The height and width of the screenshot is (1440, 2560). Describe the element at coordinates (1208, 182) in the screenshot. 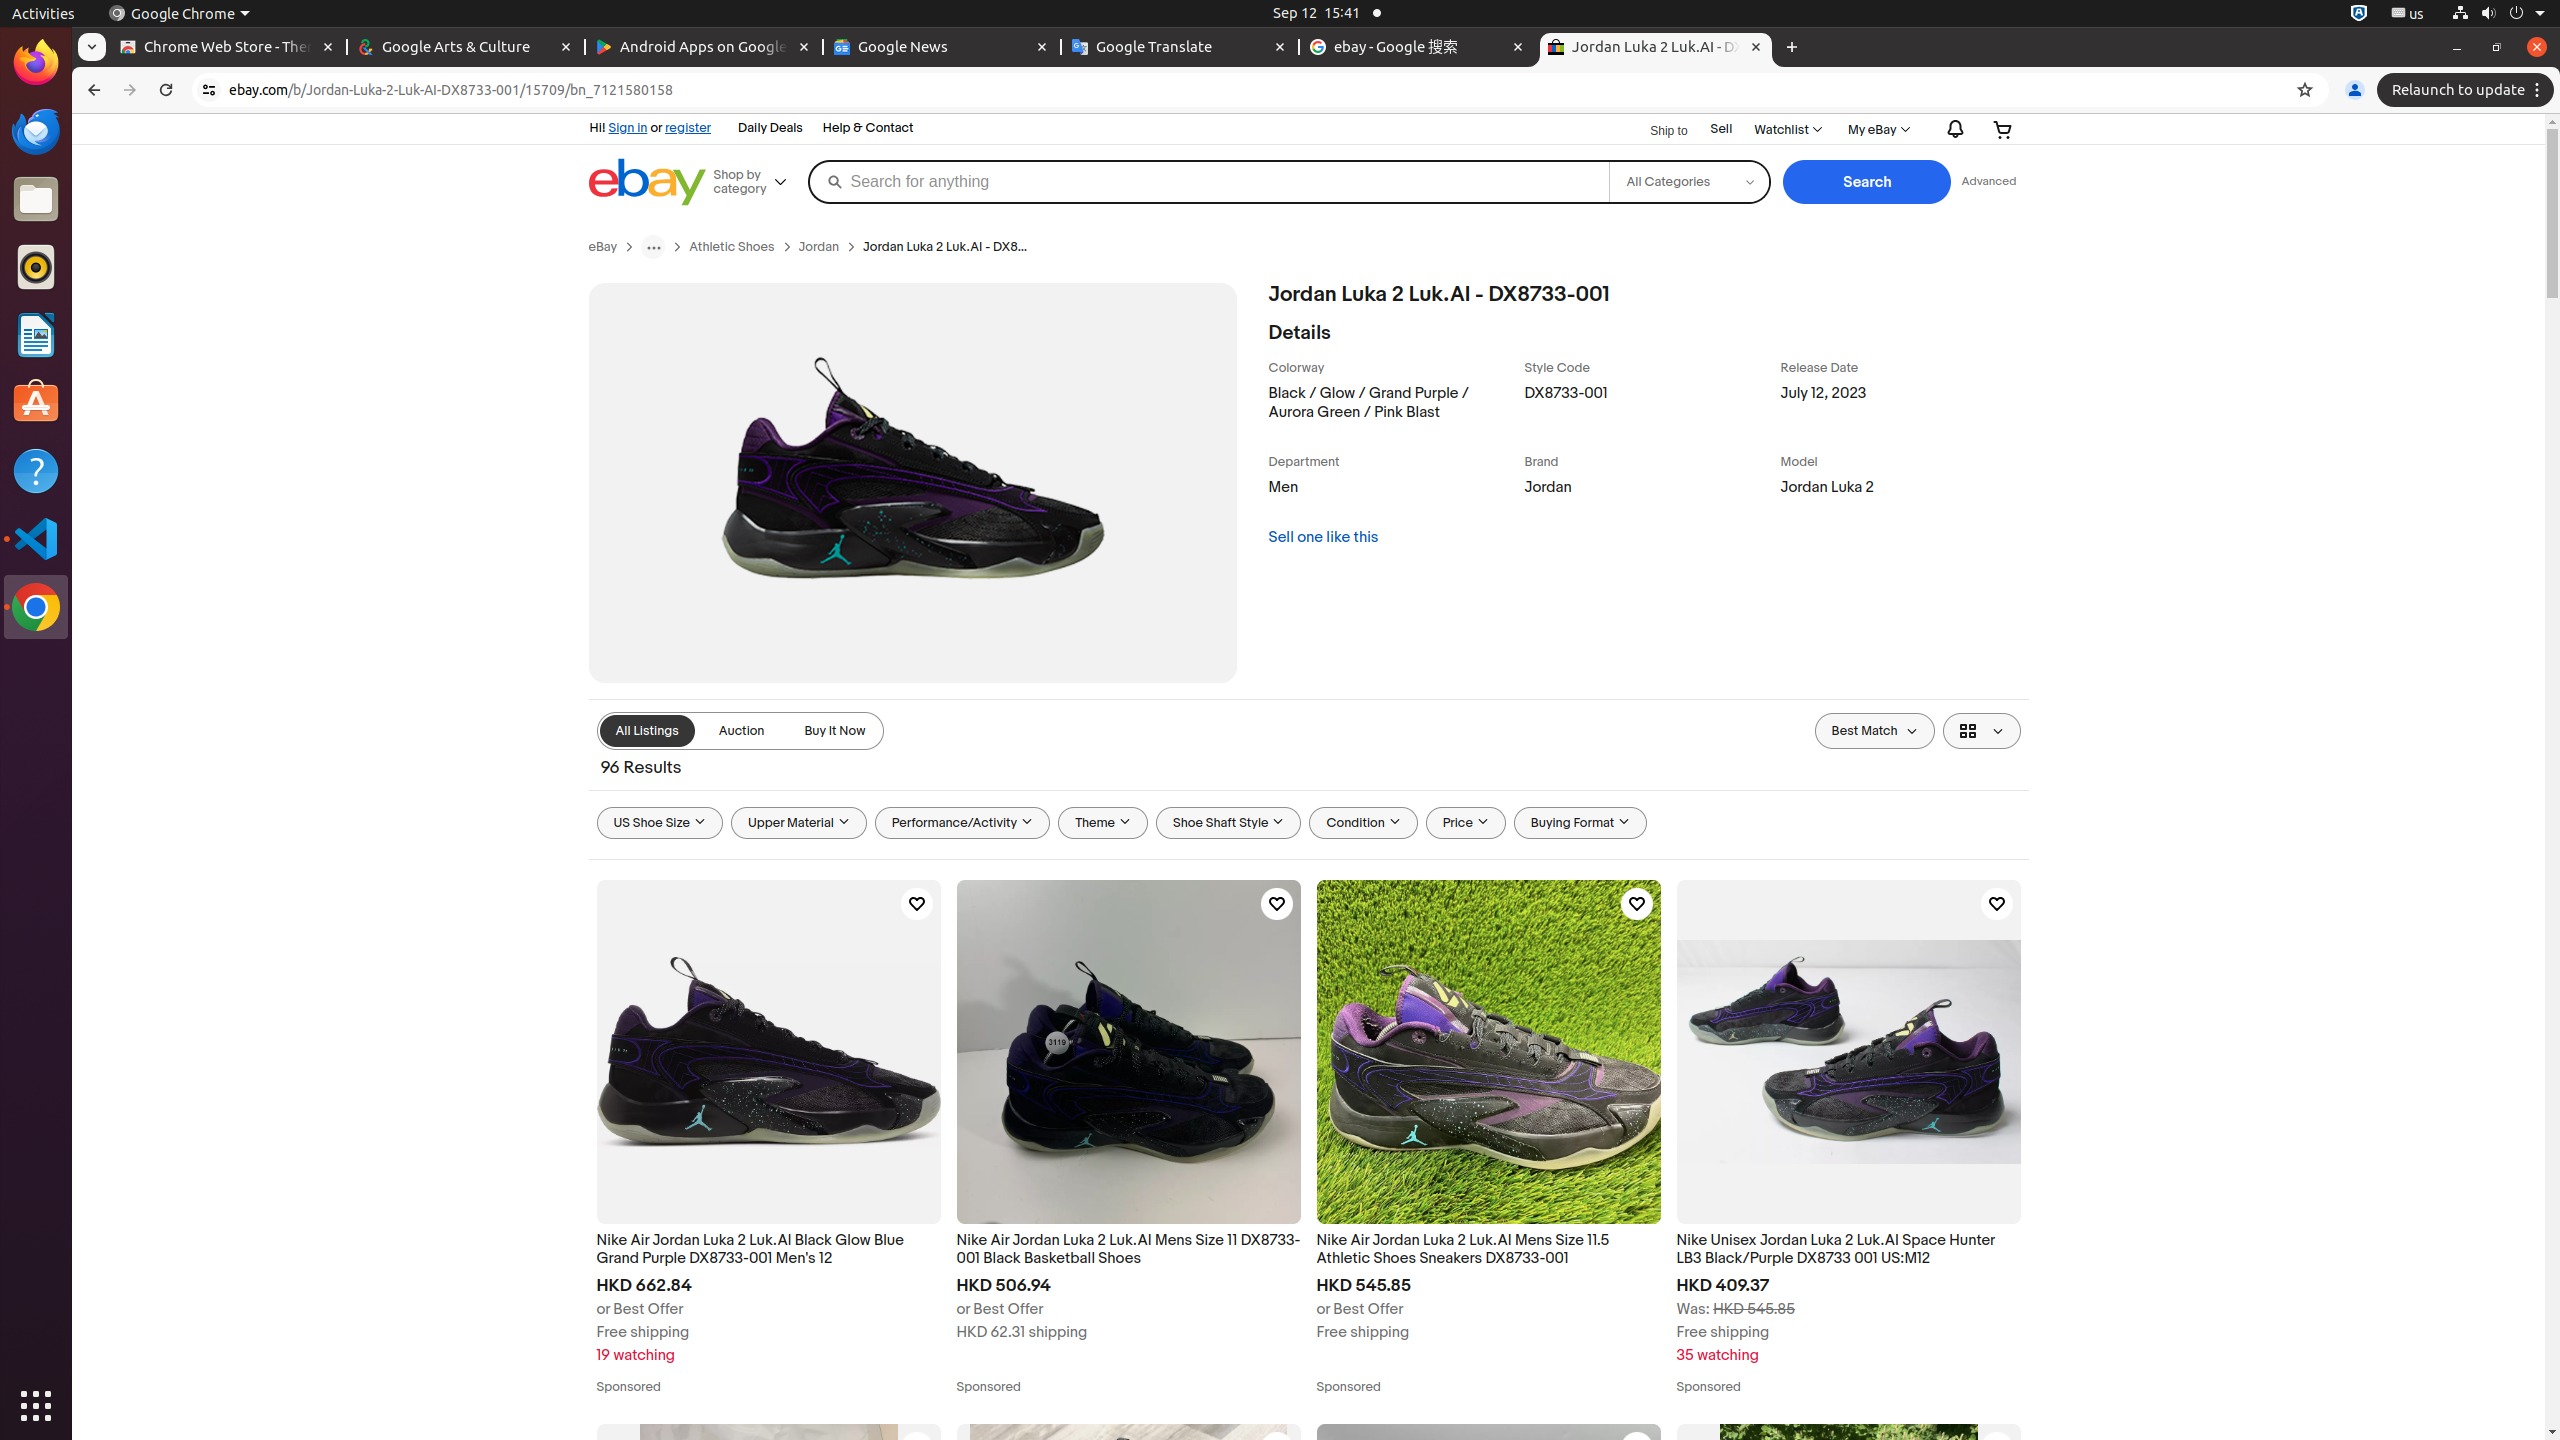

I see `Search for anything` at that location.